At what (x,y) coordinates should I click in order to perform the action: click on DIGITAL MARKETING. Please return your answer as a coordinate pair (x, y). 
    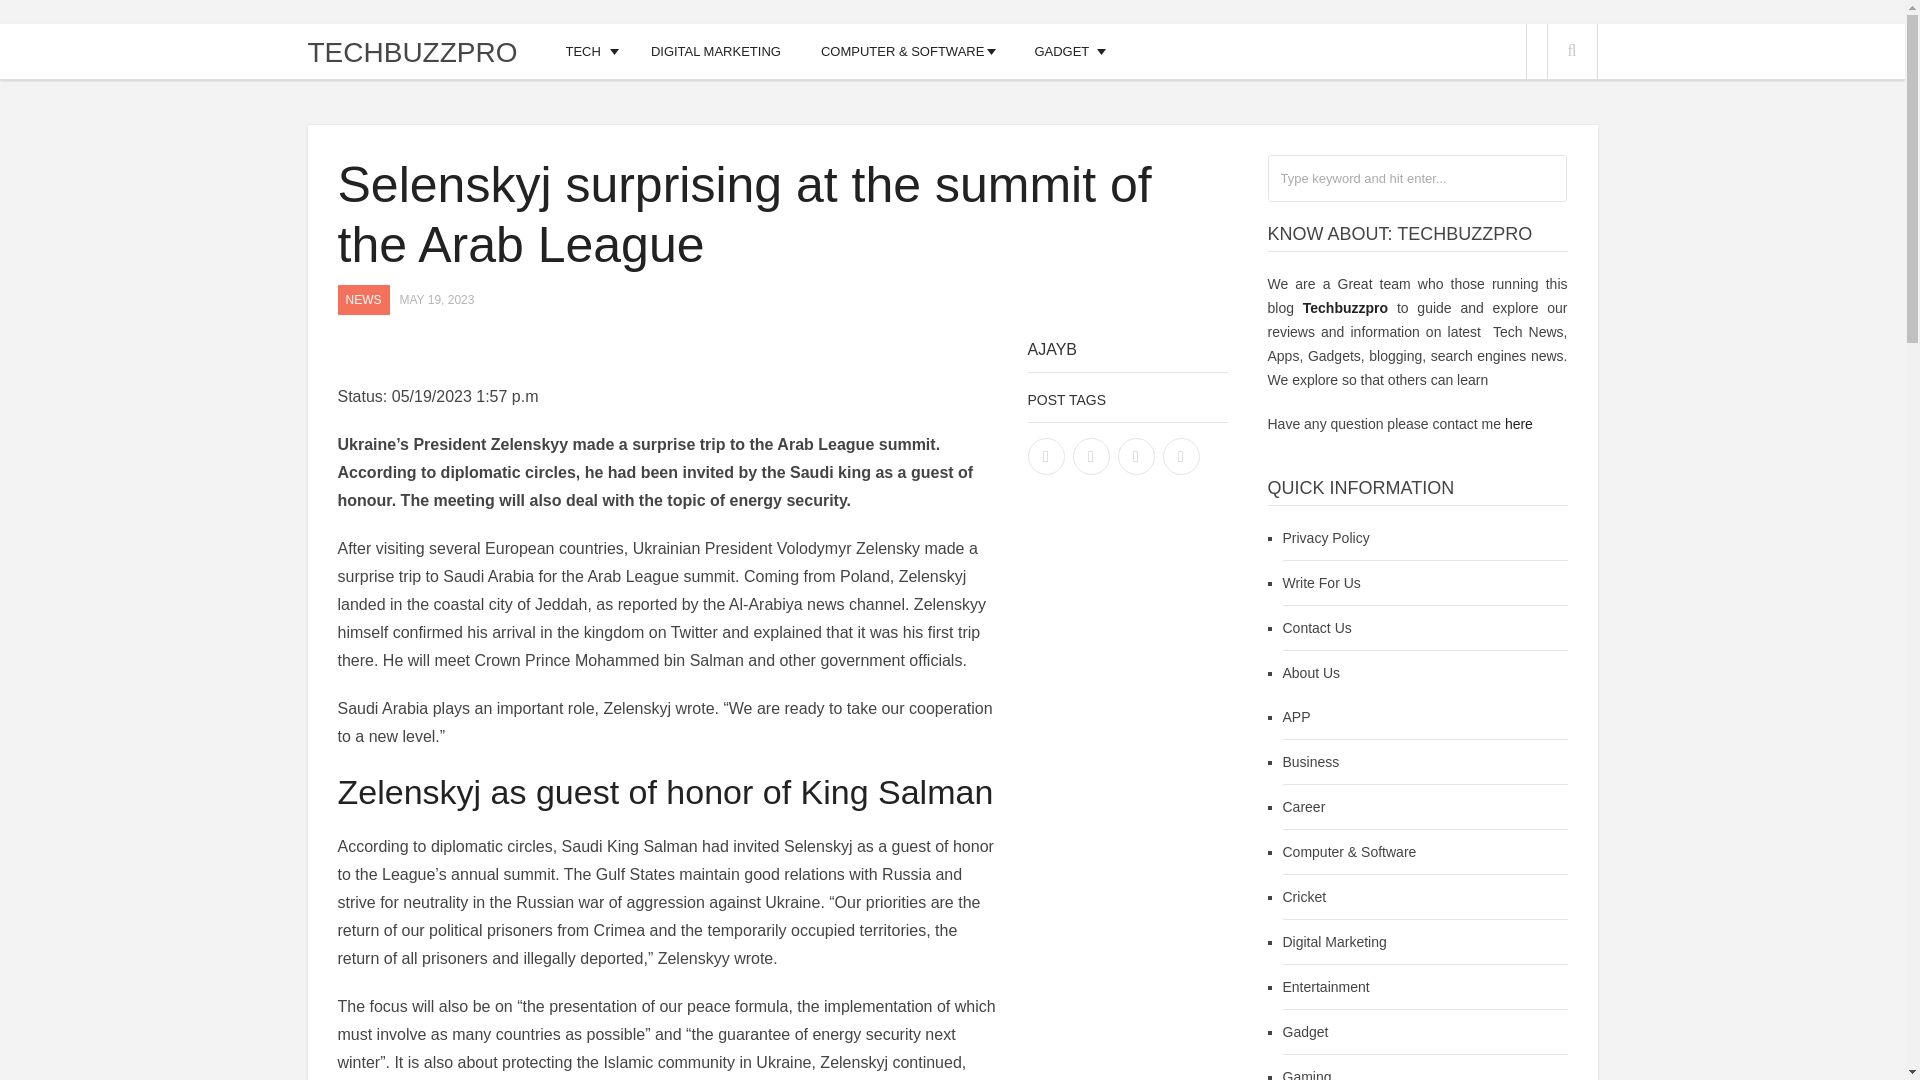
    Looking at the image, I should click on (716, 50).